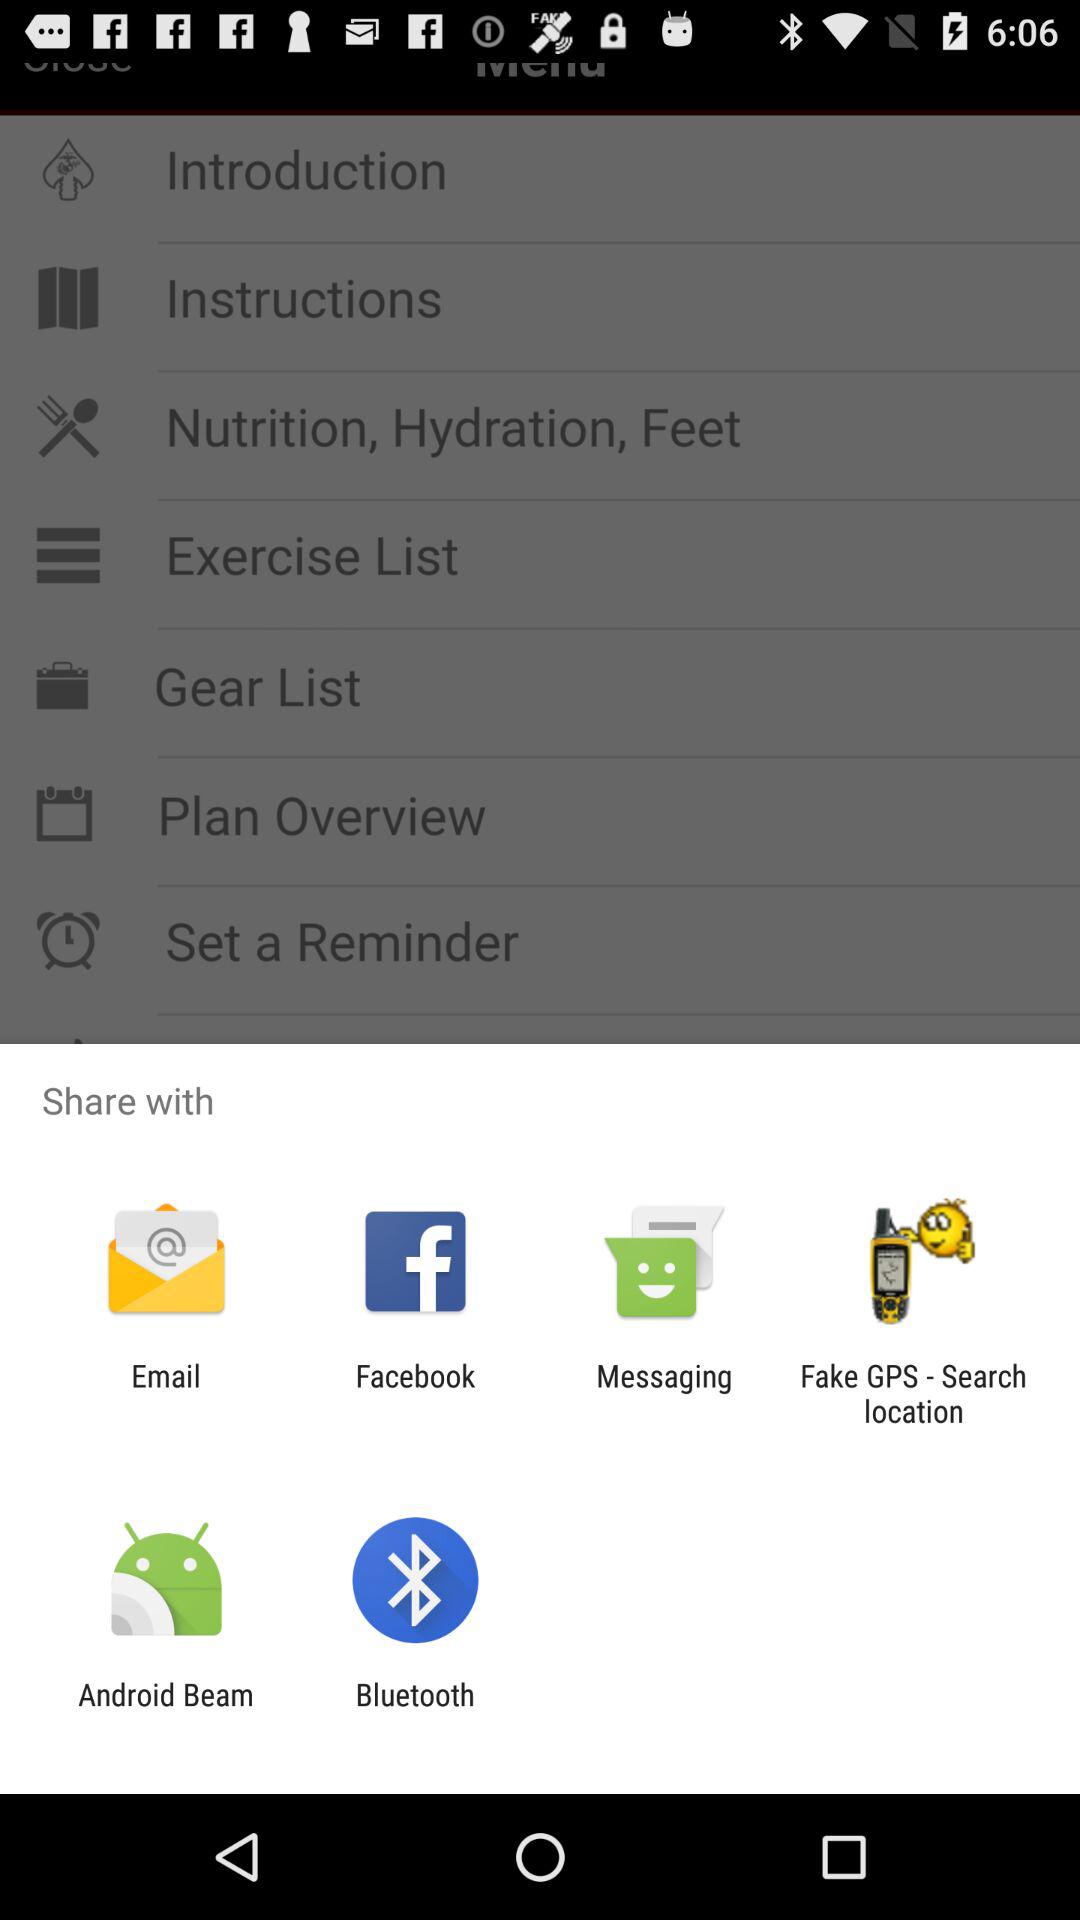 This screenshot has width=1080, height=1920. I want to click on select the icon to the right of email icon, so click(415, 1393).